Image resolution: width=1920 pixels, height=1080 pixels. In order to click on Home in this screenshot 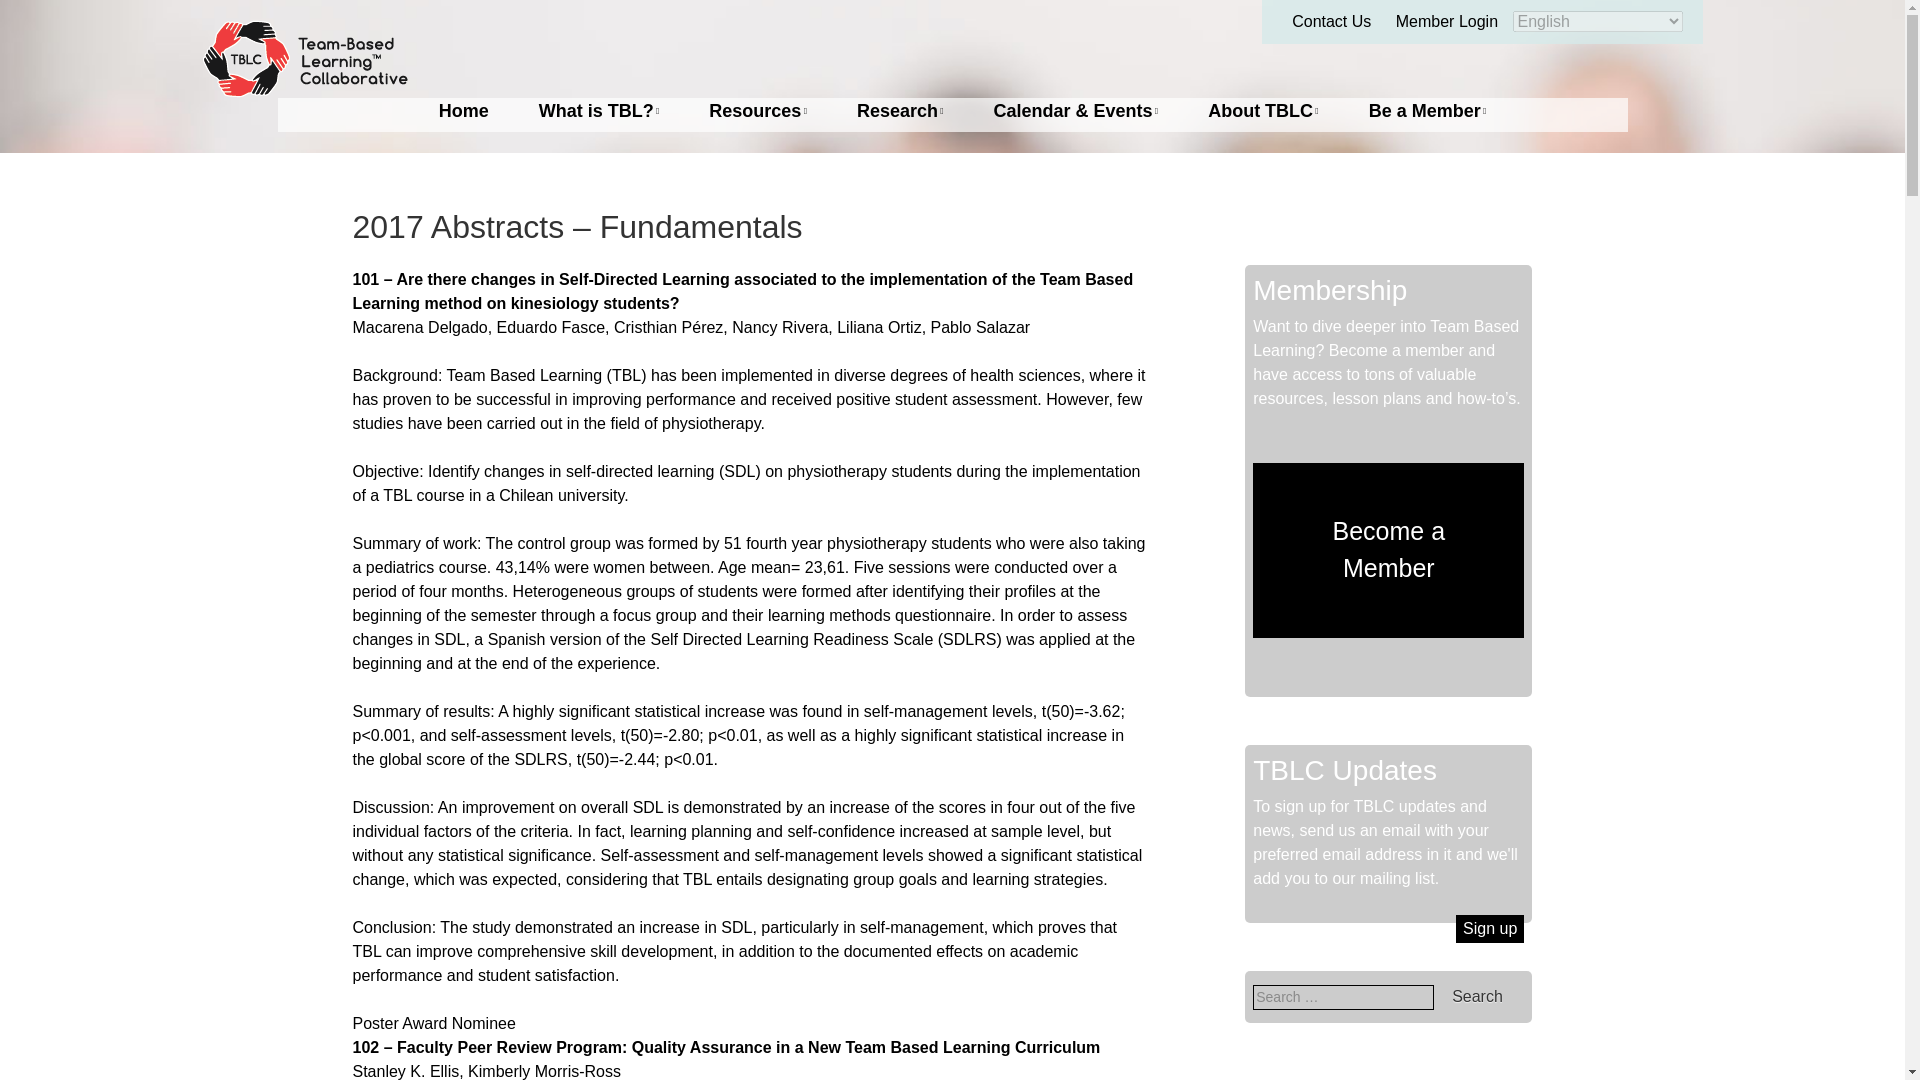, I will do `click(464, 112)`.